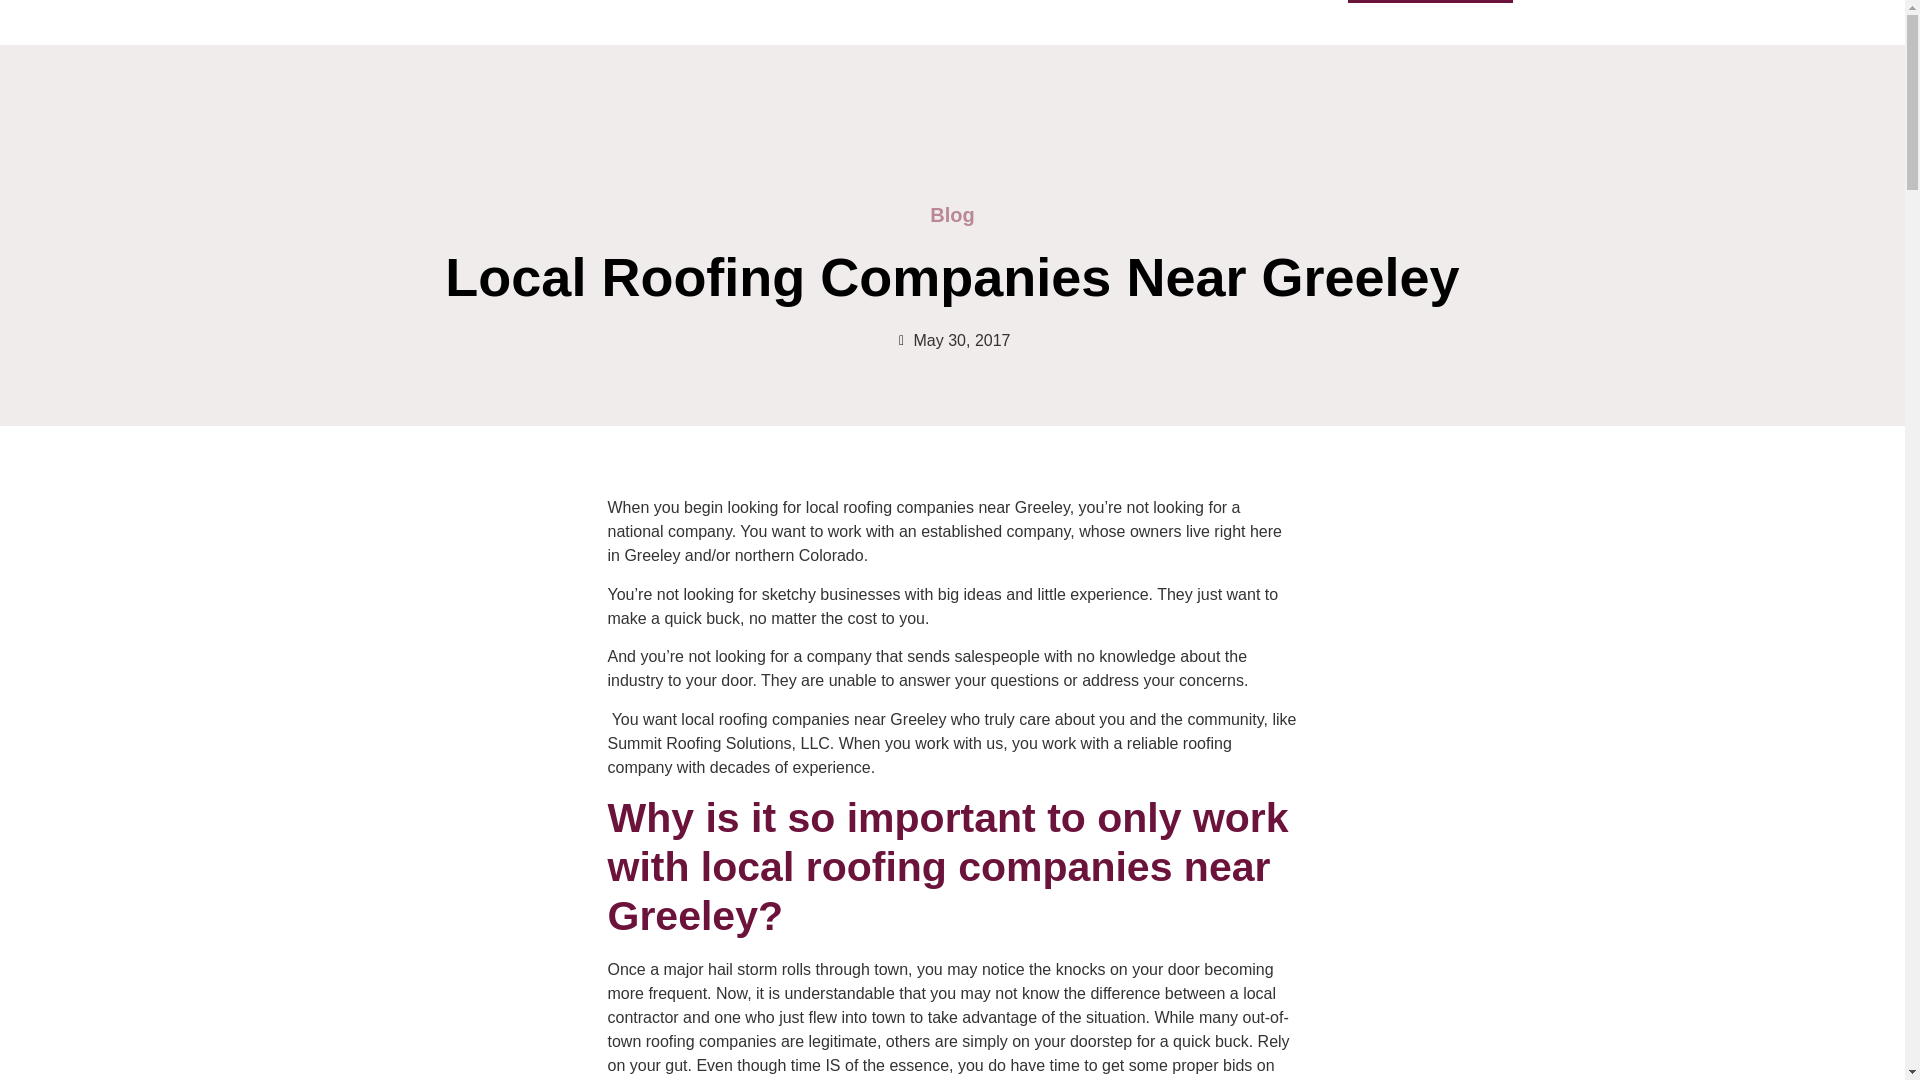 This screenshot has height=1080, width=1920. Describe the element at coordinates (1008, 3) in the screenshot. I see `Insurance Claims` at that location.